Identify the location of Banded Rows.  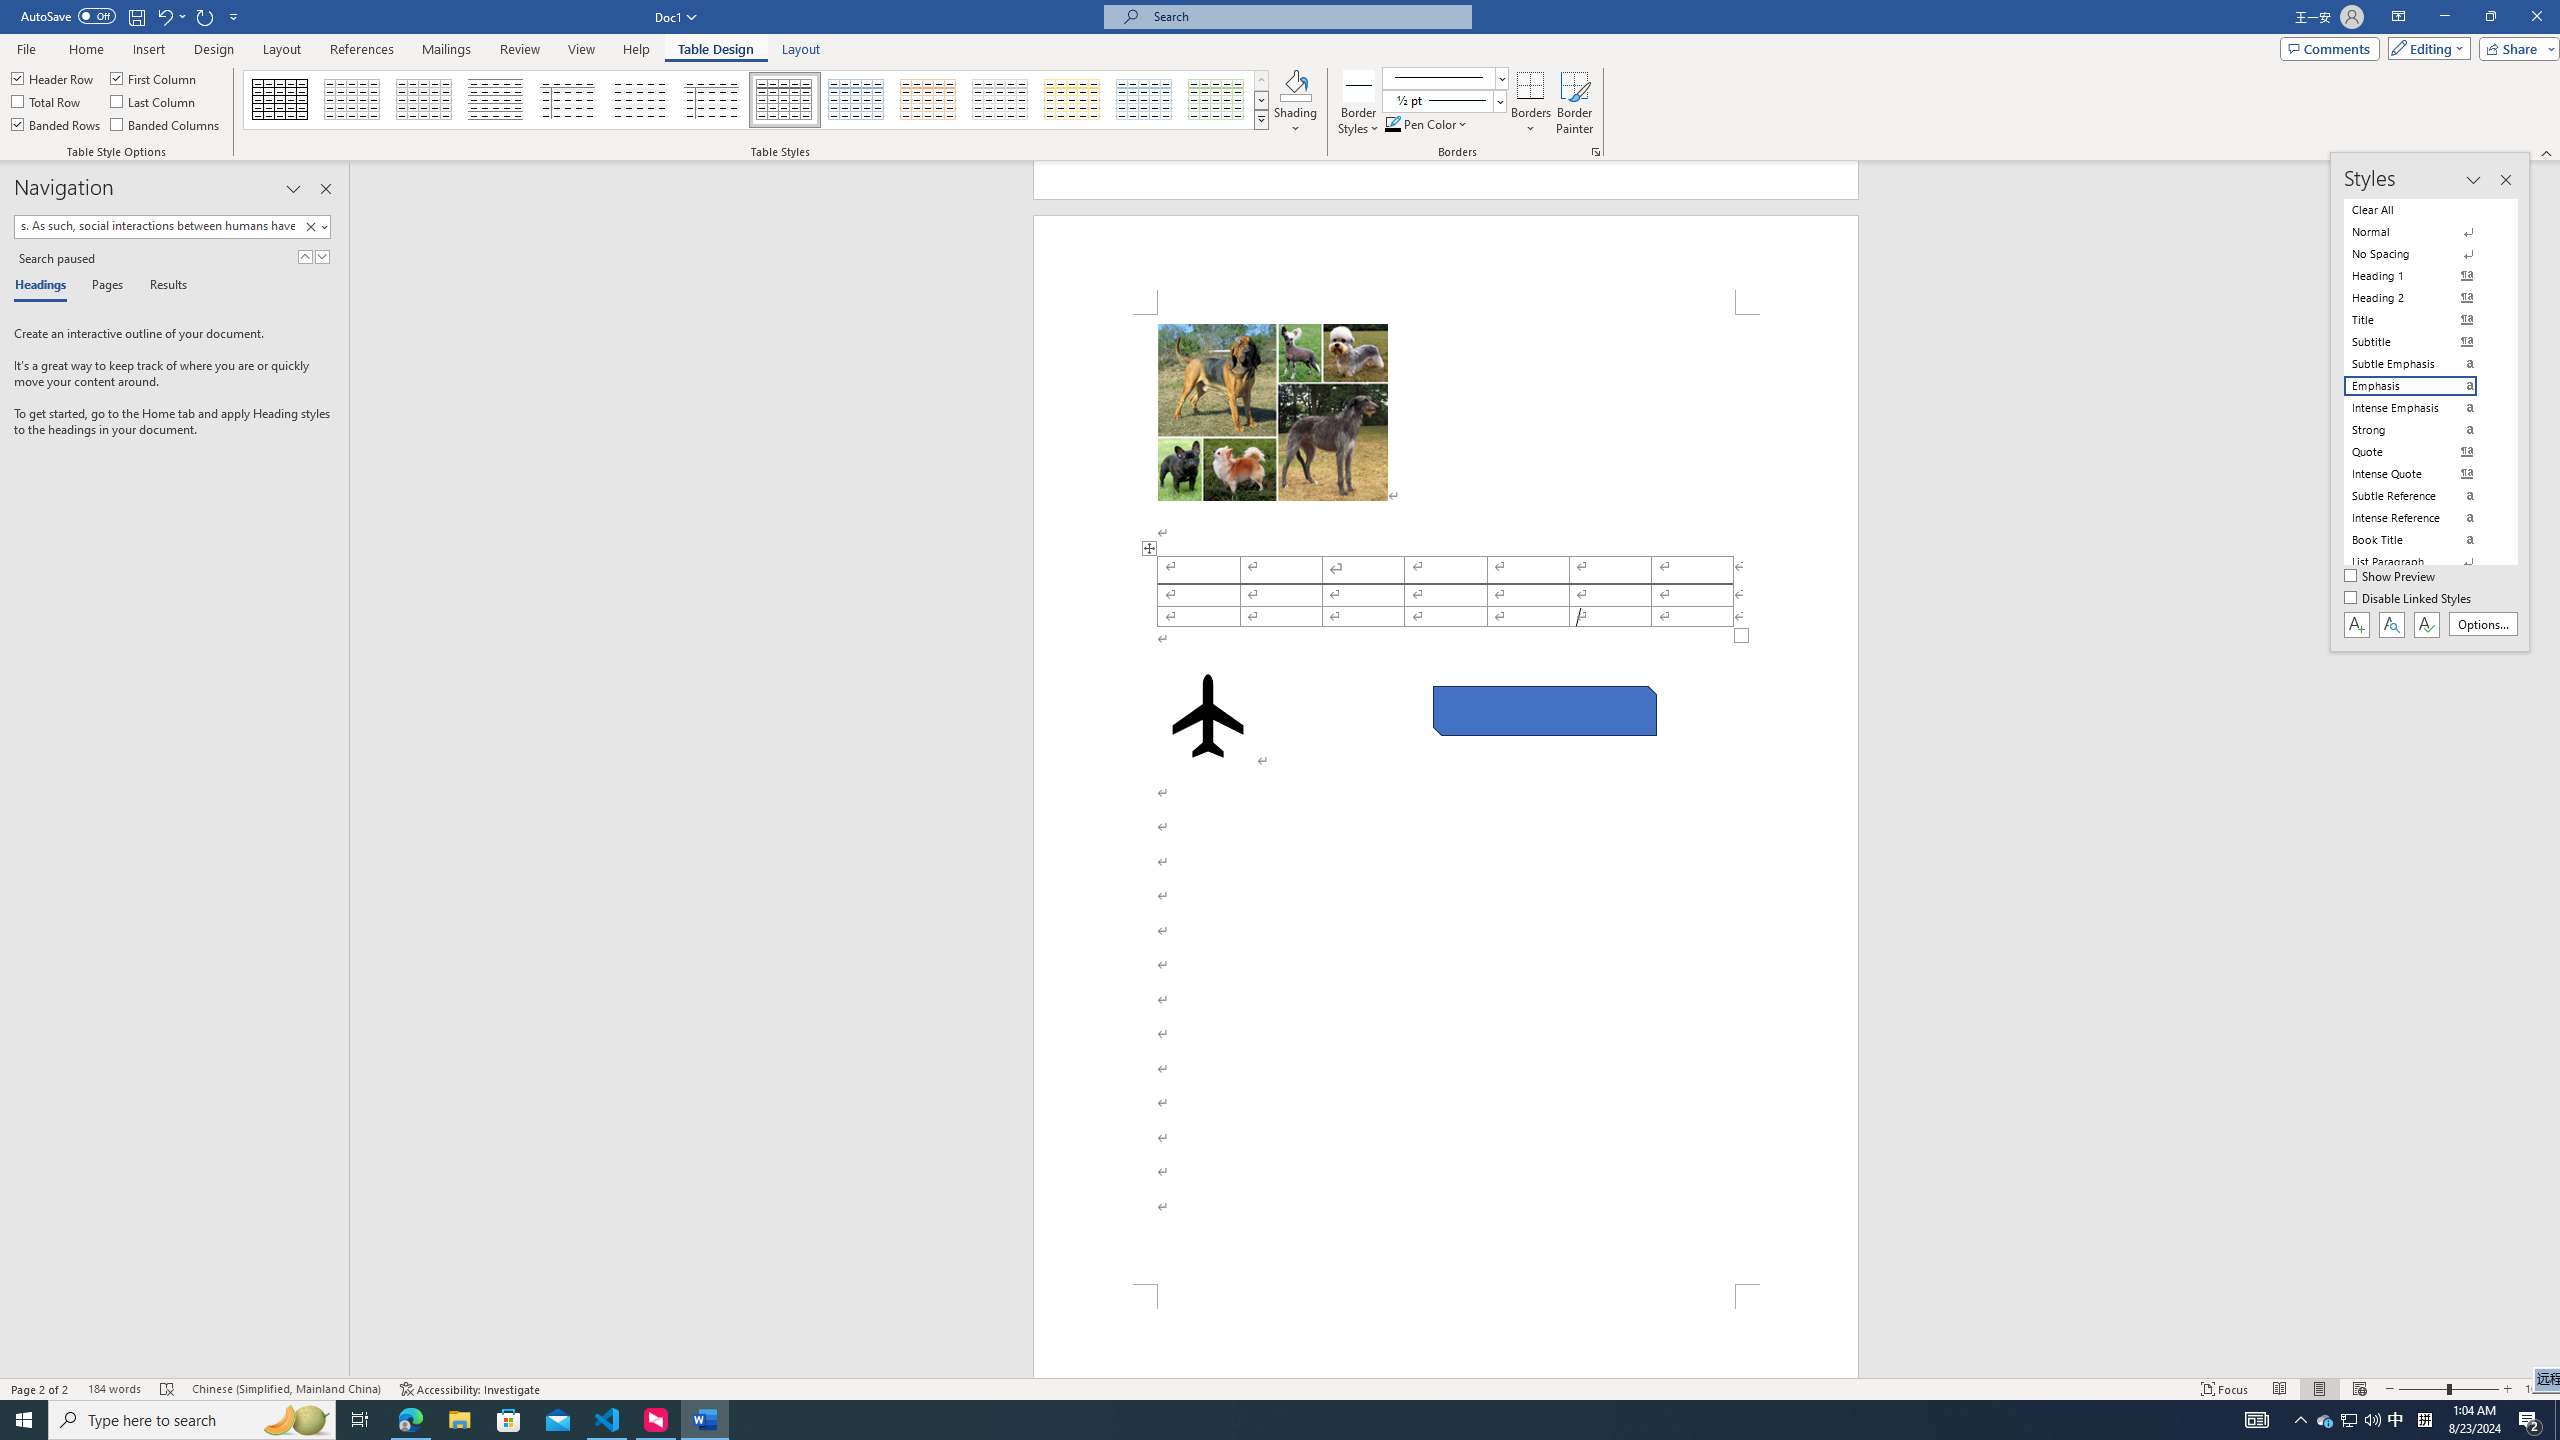
(57, 124).